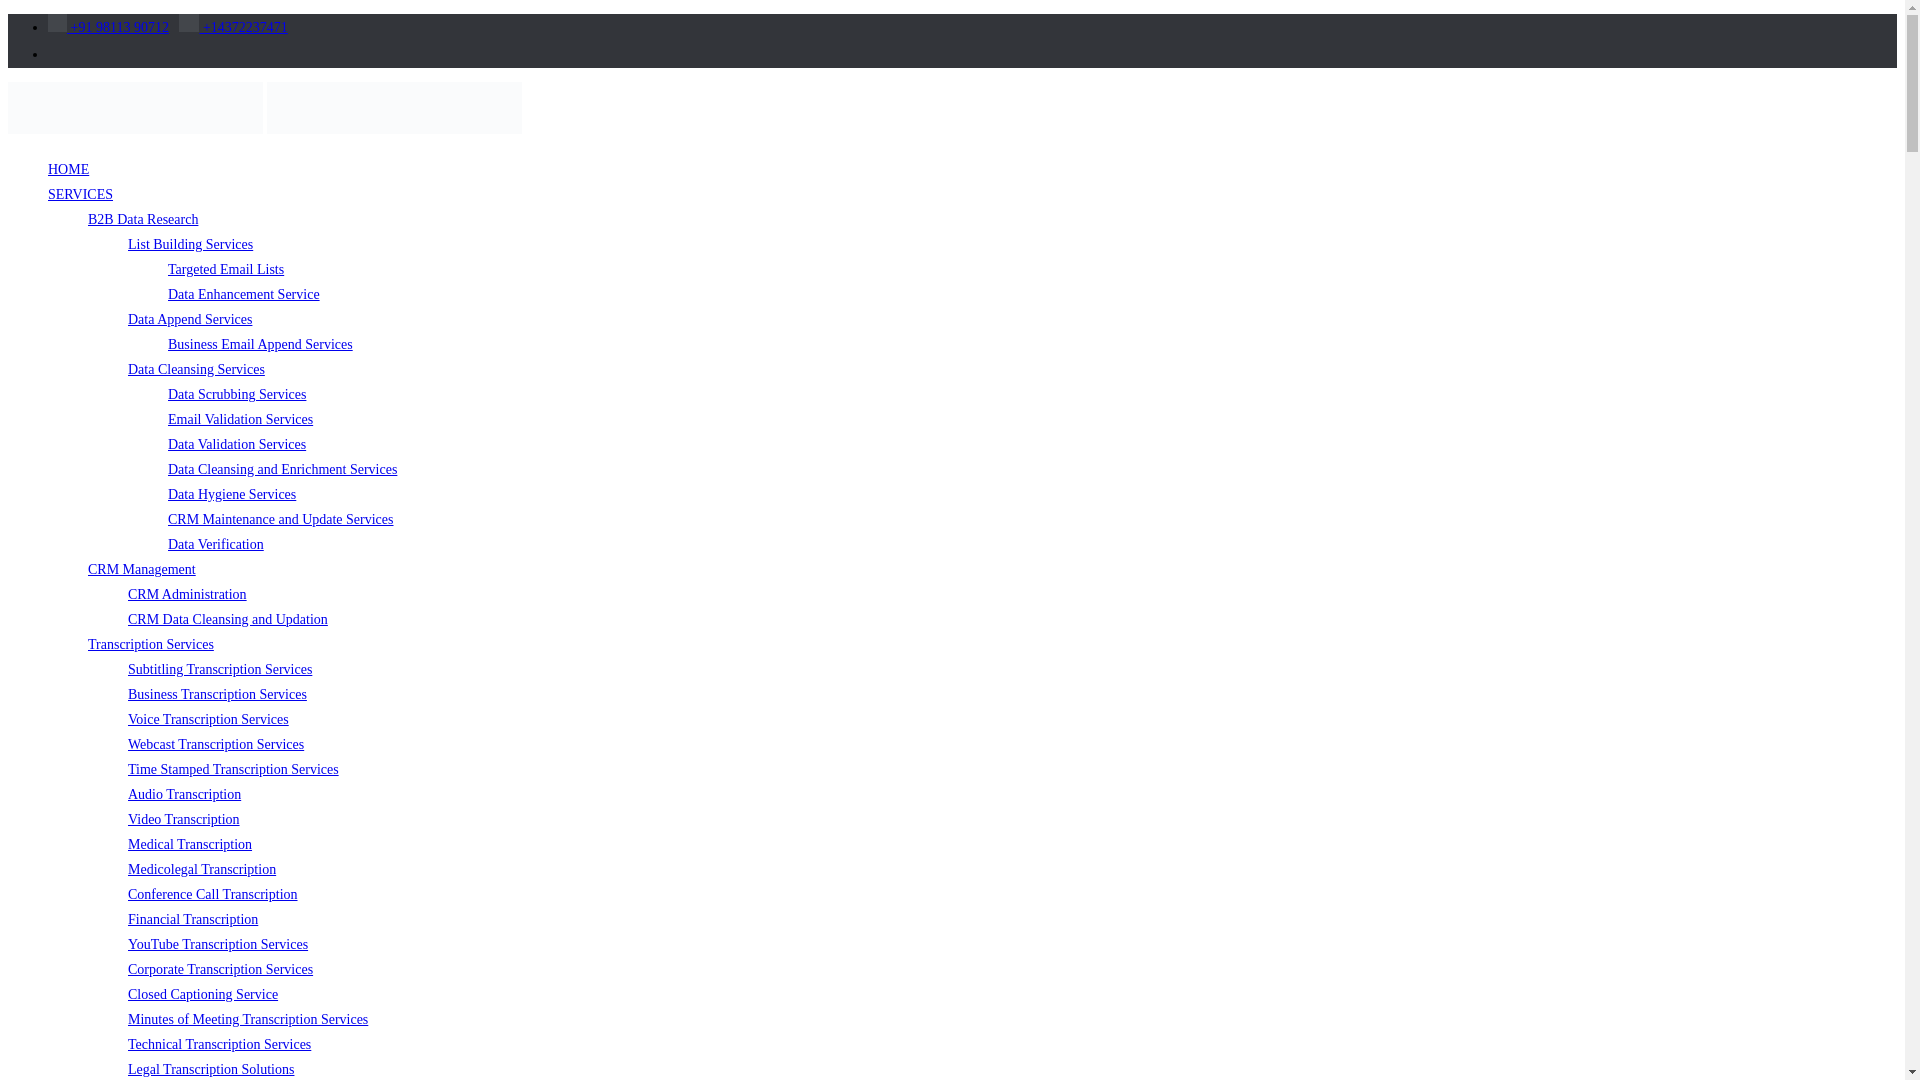 The height and width of the screenshot is (1080, 1920). What do you see at coordinates (240, 418) in the screenshot?
I see `Email Validation Services` at bounding box center [240, 418].